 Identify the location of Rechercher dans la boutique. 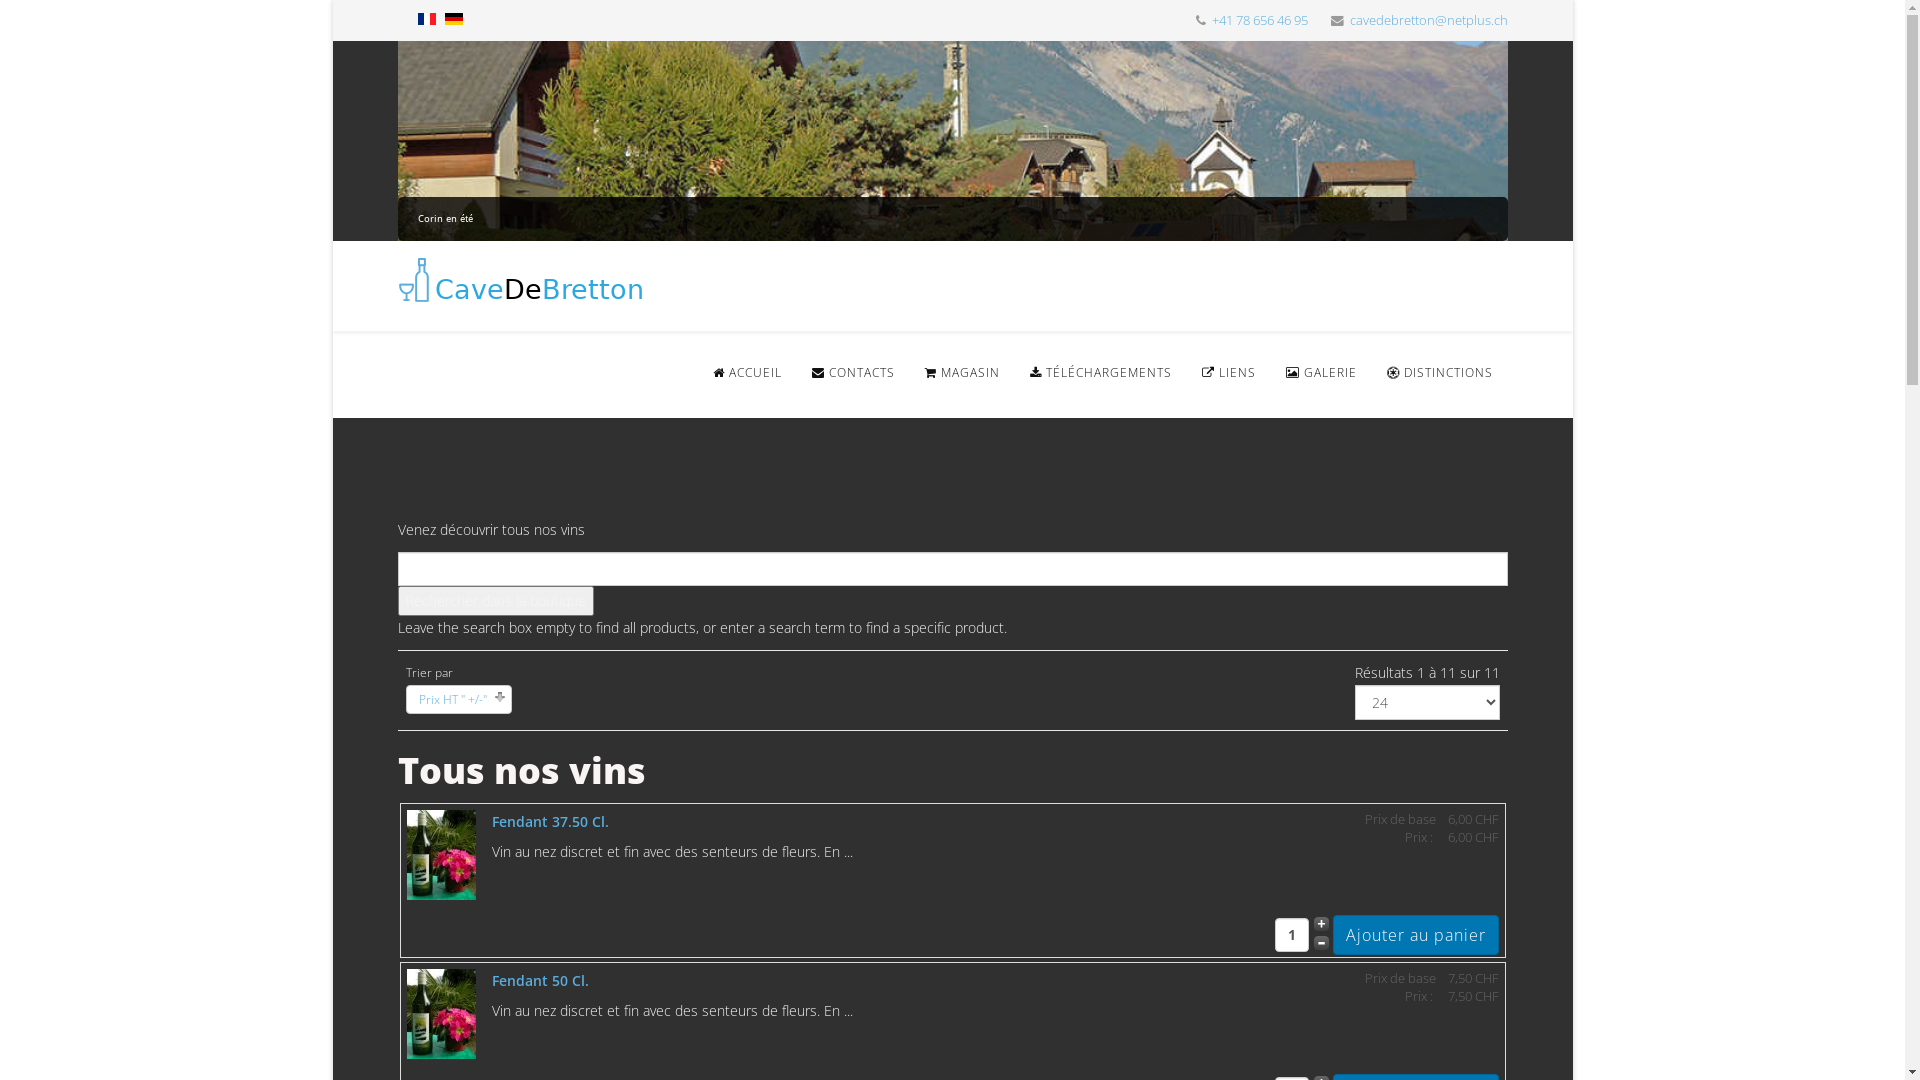
(496, 601).